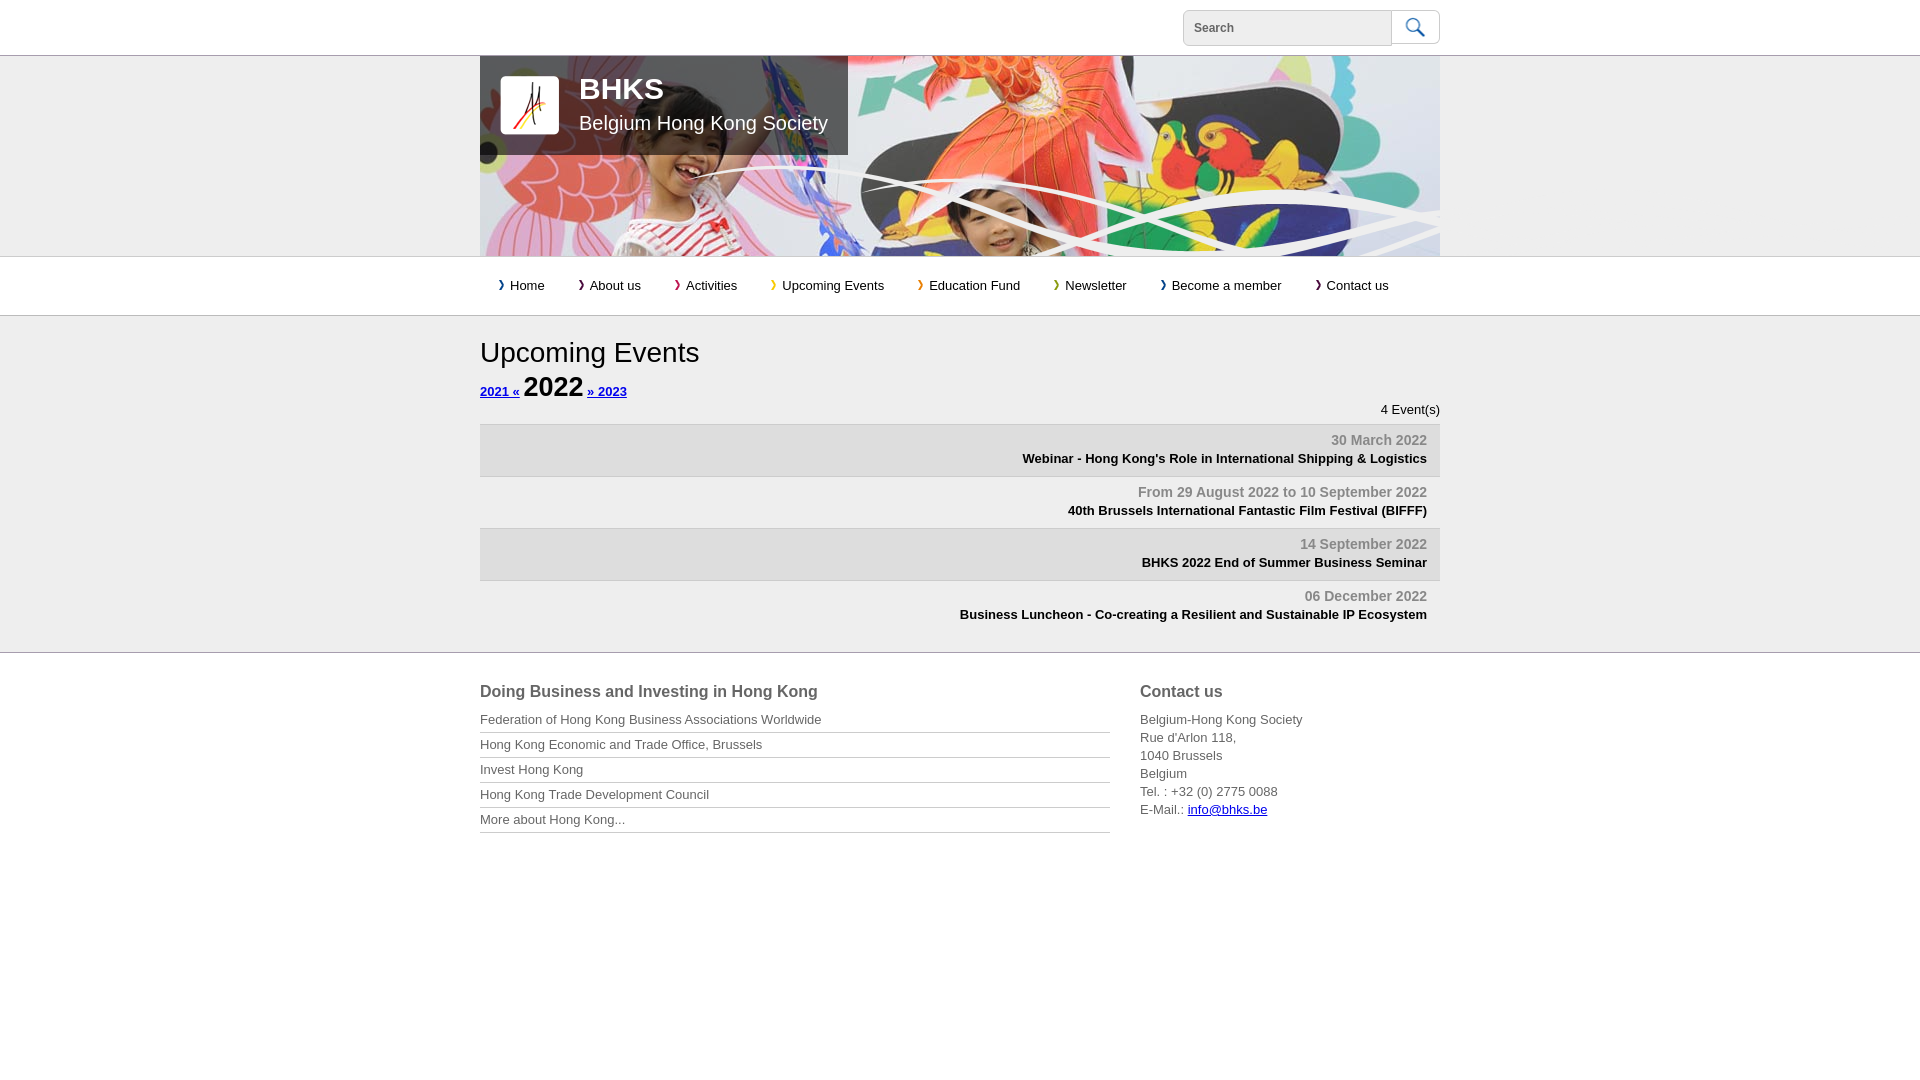 The height and width of the screenshot is (1080, 1920). What do you see at coordinates (1088, 286) in the screenshot?
I see `Newsletter` at bounding box center [1088, 286].